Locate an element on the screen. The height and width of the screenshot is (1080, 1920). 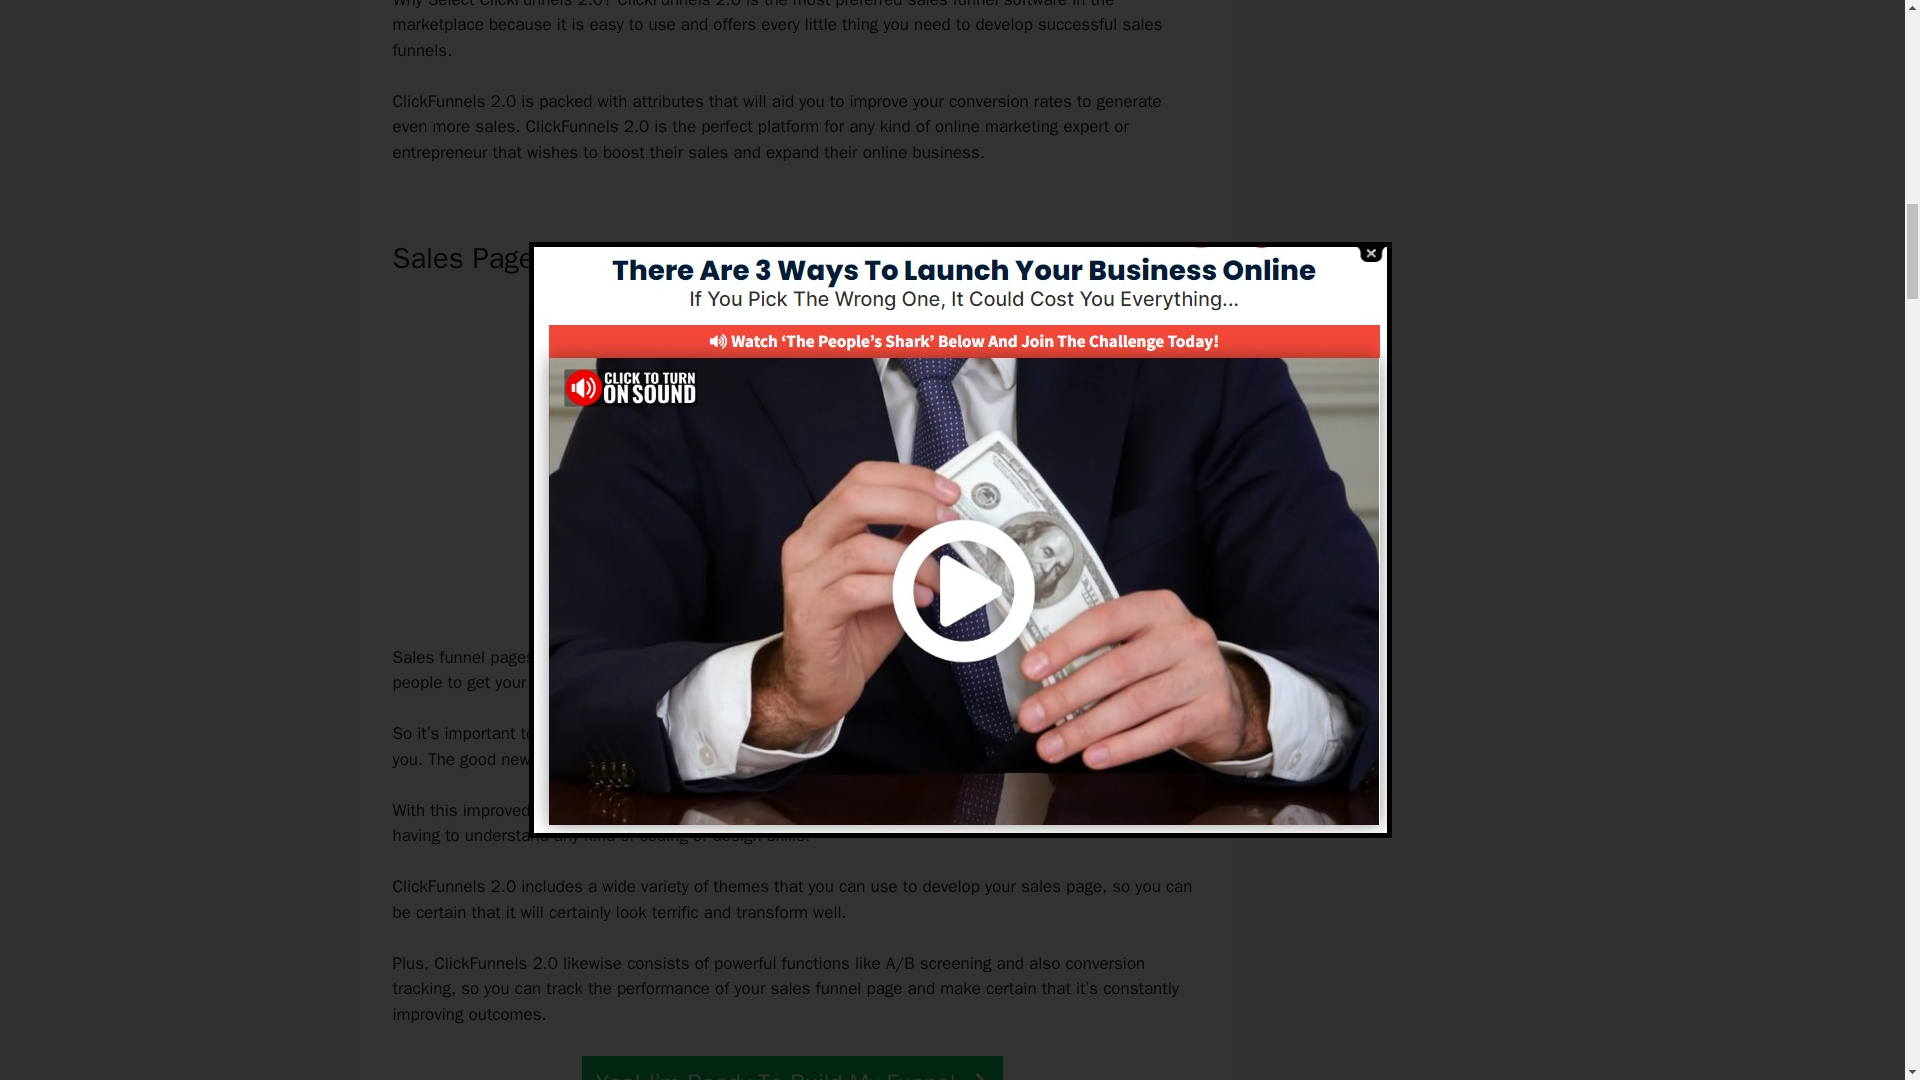
YouTube video player is located at coordinates (786, 454).